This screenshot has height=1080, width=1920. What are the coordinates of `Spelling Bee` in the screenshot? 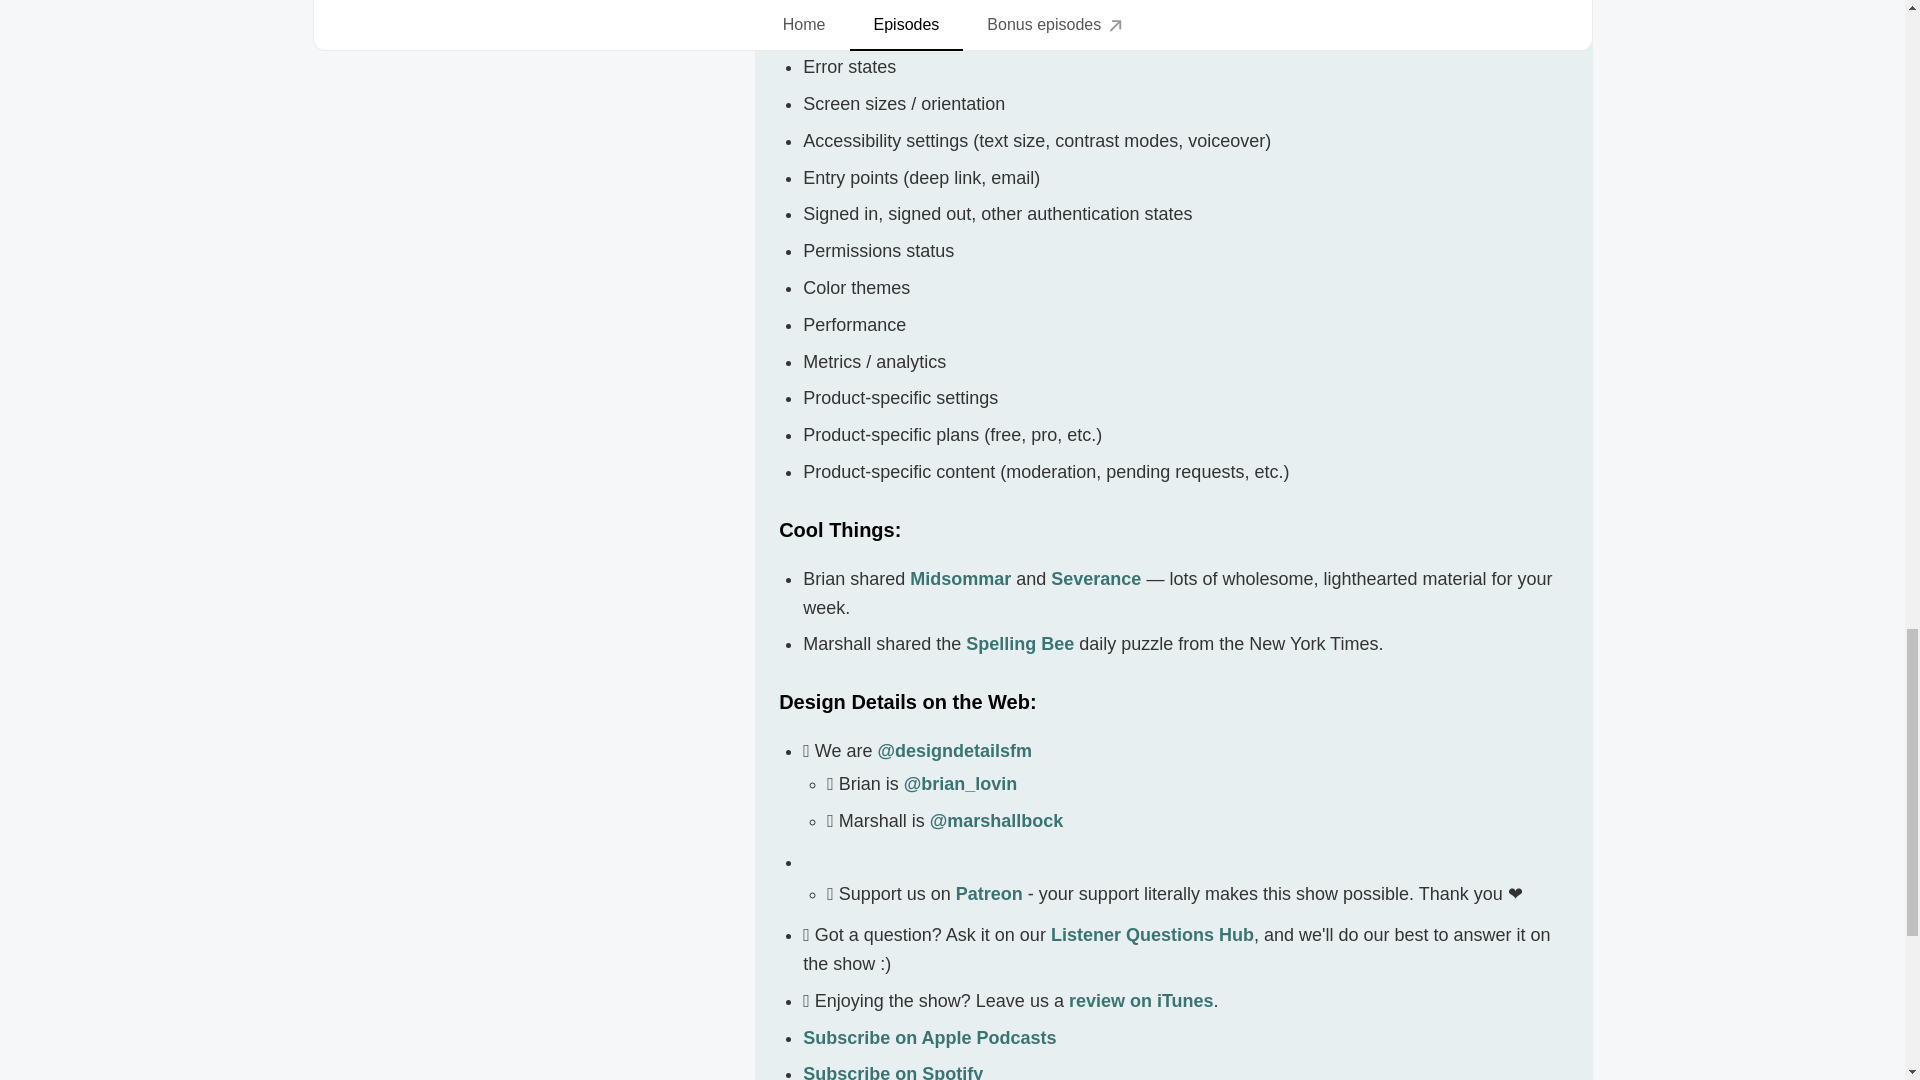 It's located at (1019, 644).